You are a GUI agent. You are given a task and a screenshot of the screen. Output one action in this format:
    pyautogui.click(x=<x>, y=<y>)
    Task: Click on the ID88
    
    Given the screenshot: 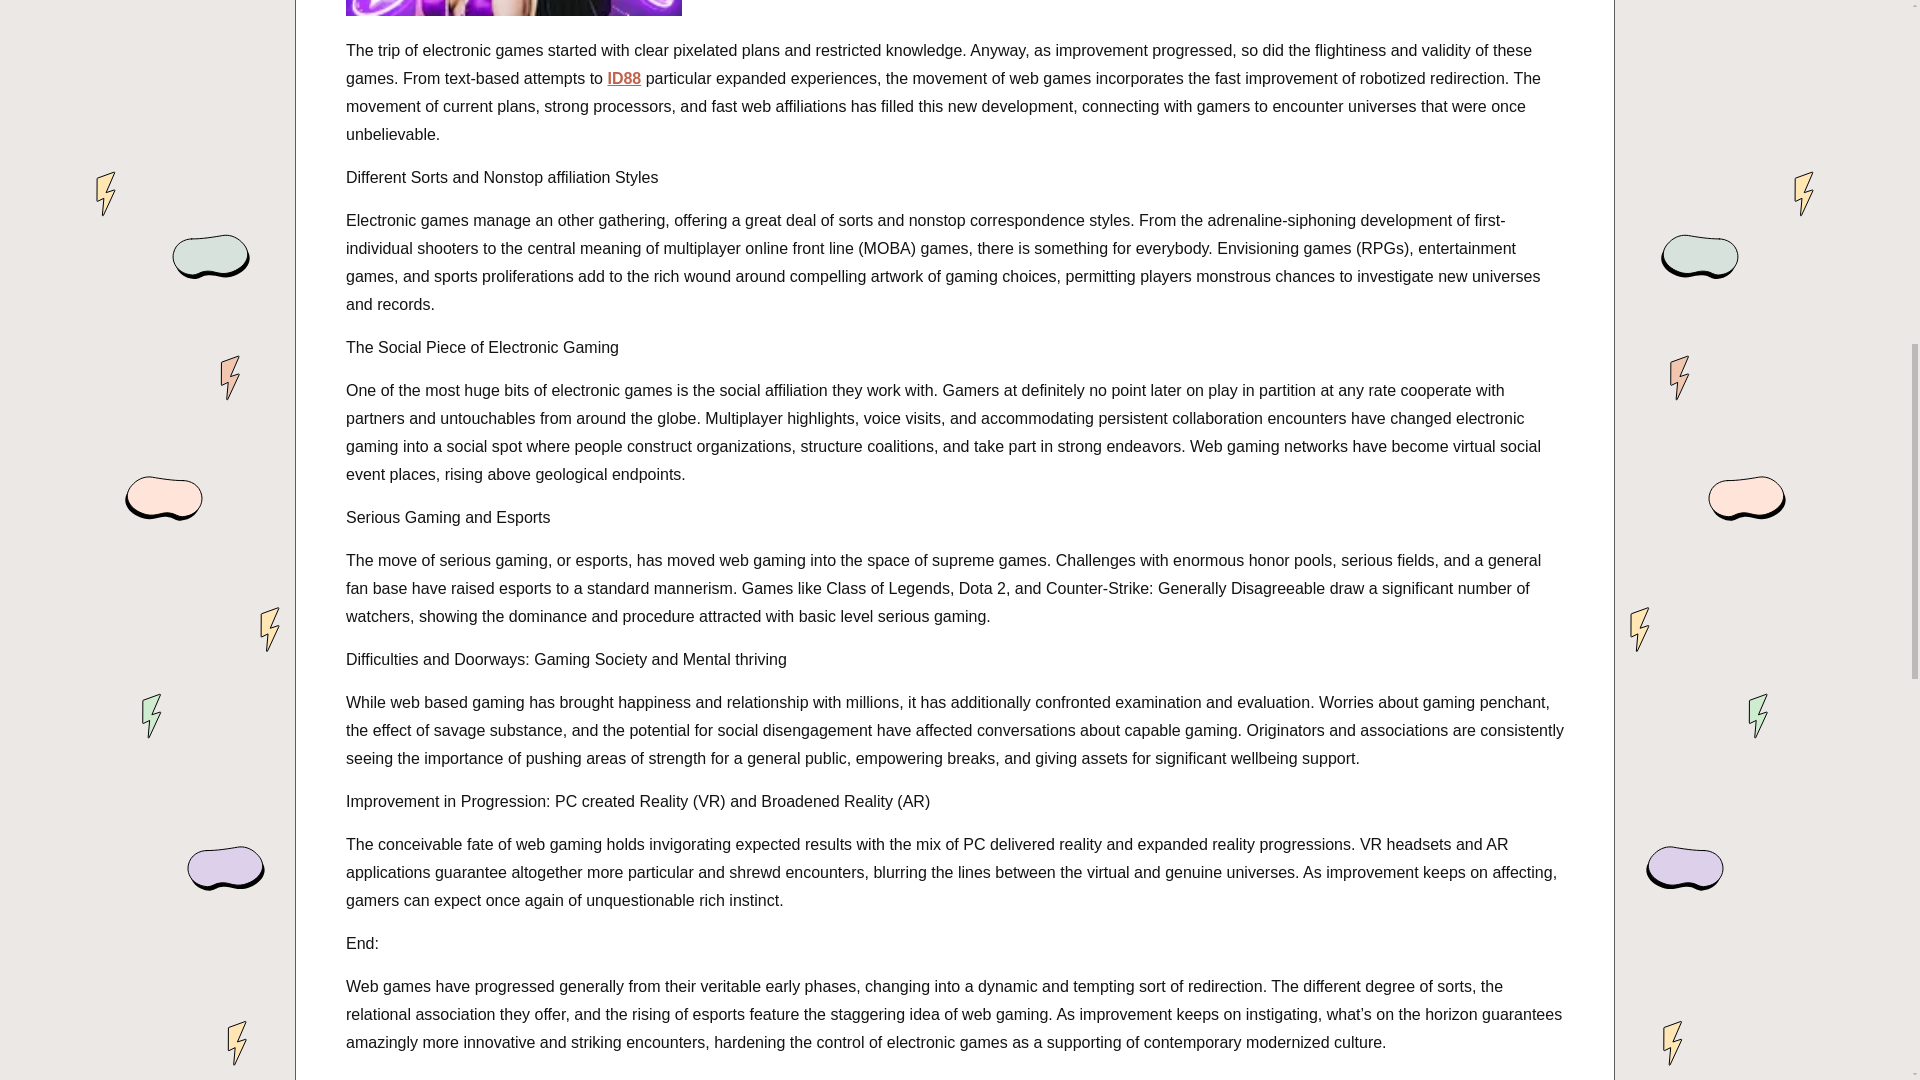 What is the action you would take?
    pyautogui.click(x=624, y=78)
    